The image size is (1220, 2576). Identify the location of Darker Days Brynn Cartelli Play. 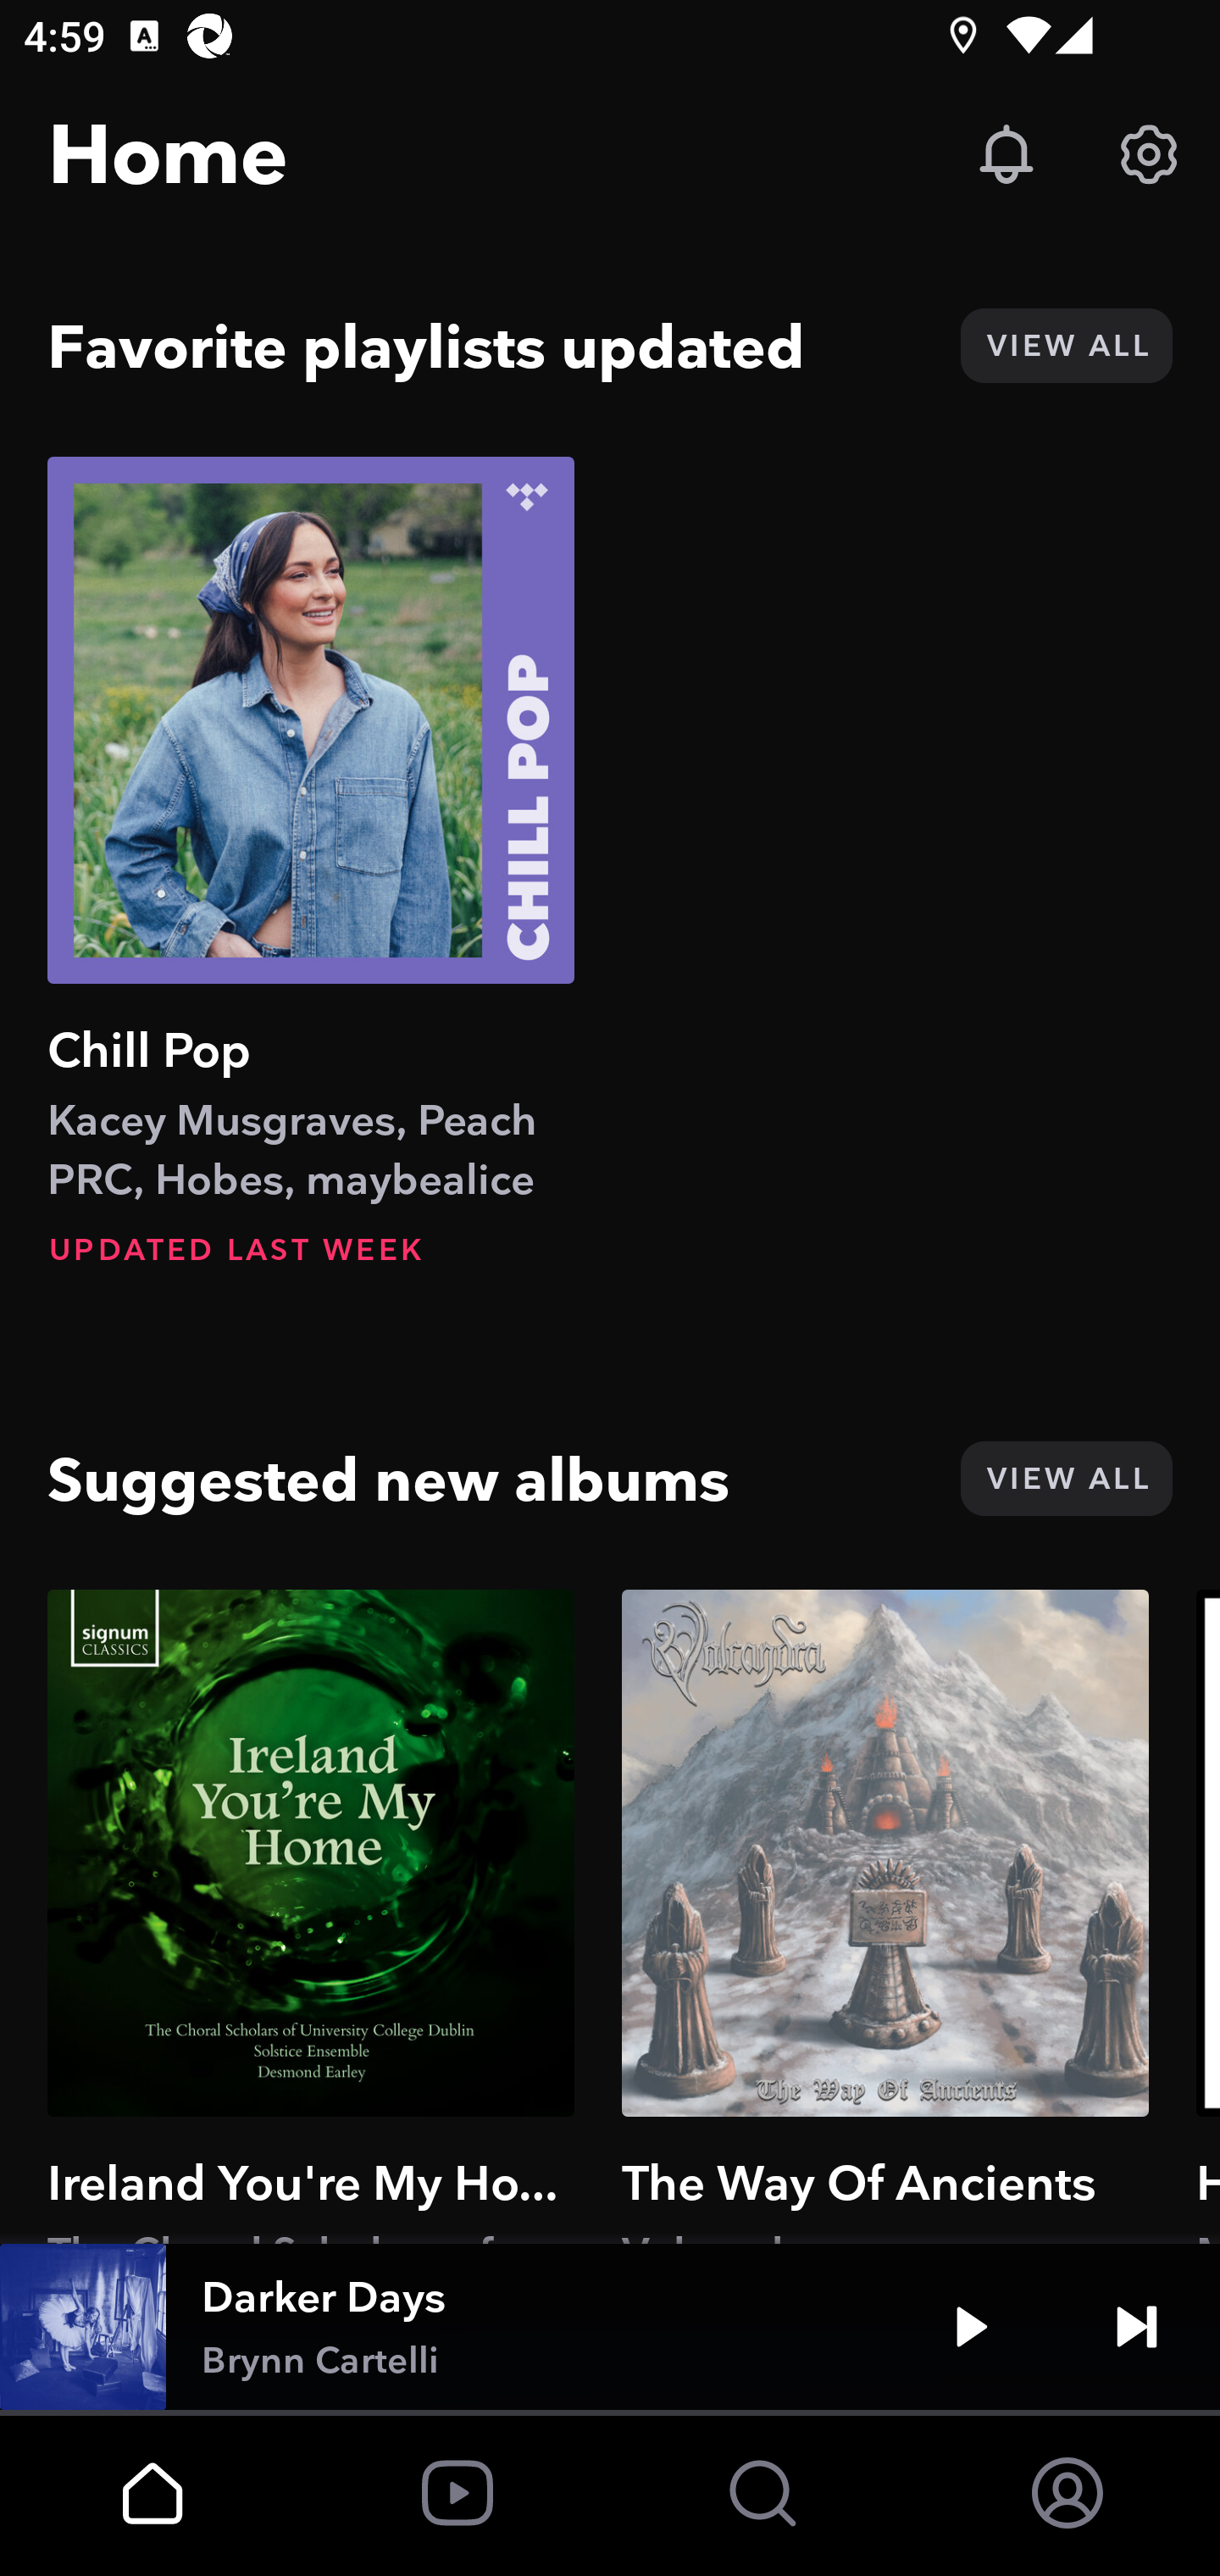
(610, 2327).